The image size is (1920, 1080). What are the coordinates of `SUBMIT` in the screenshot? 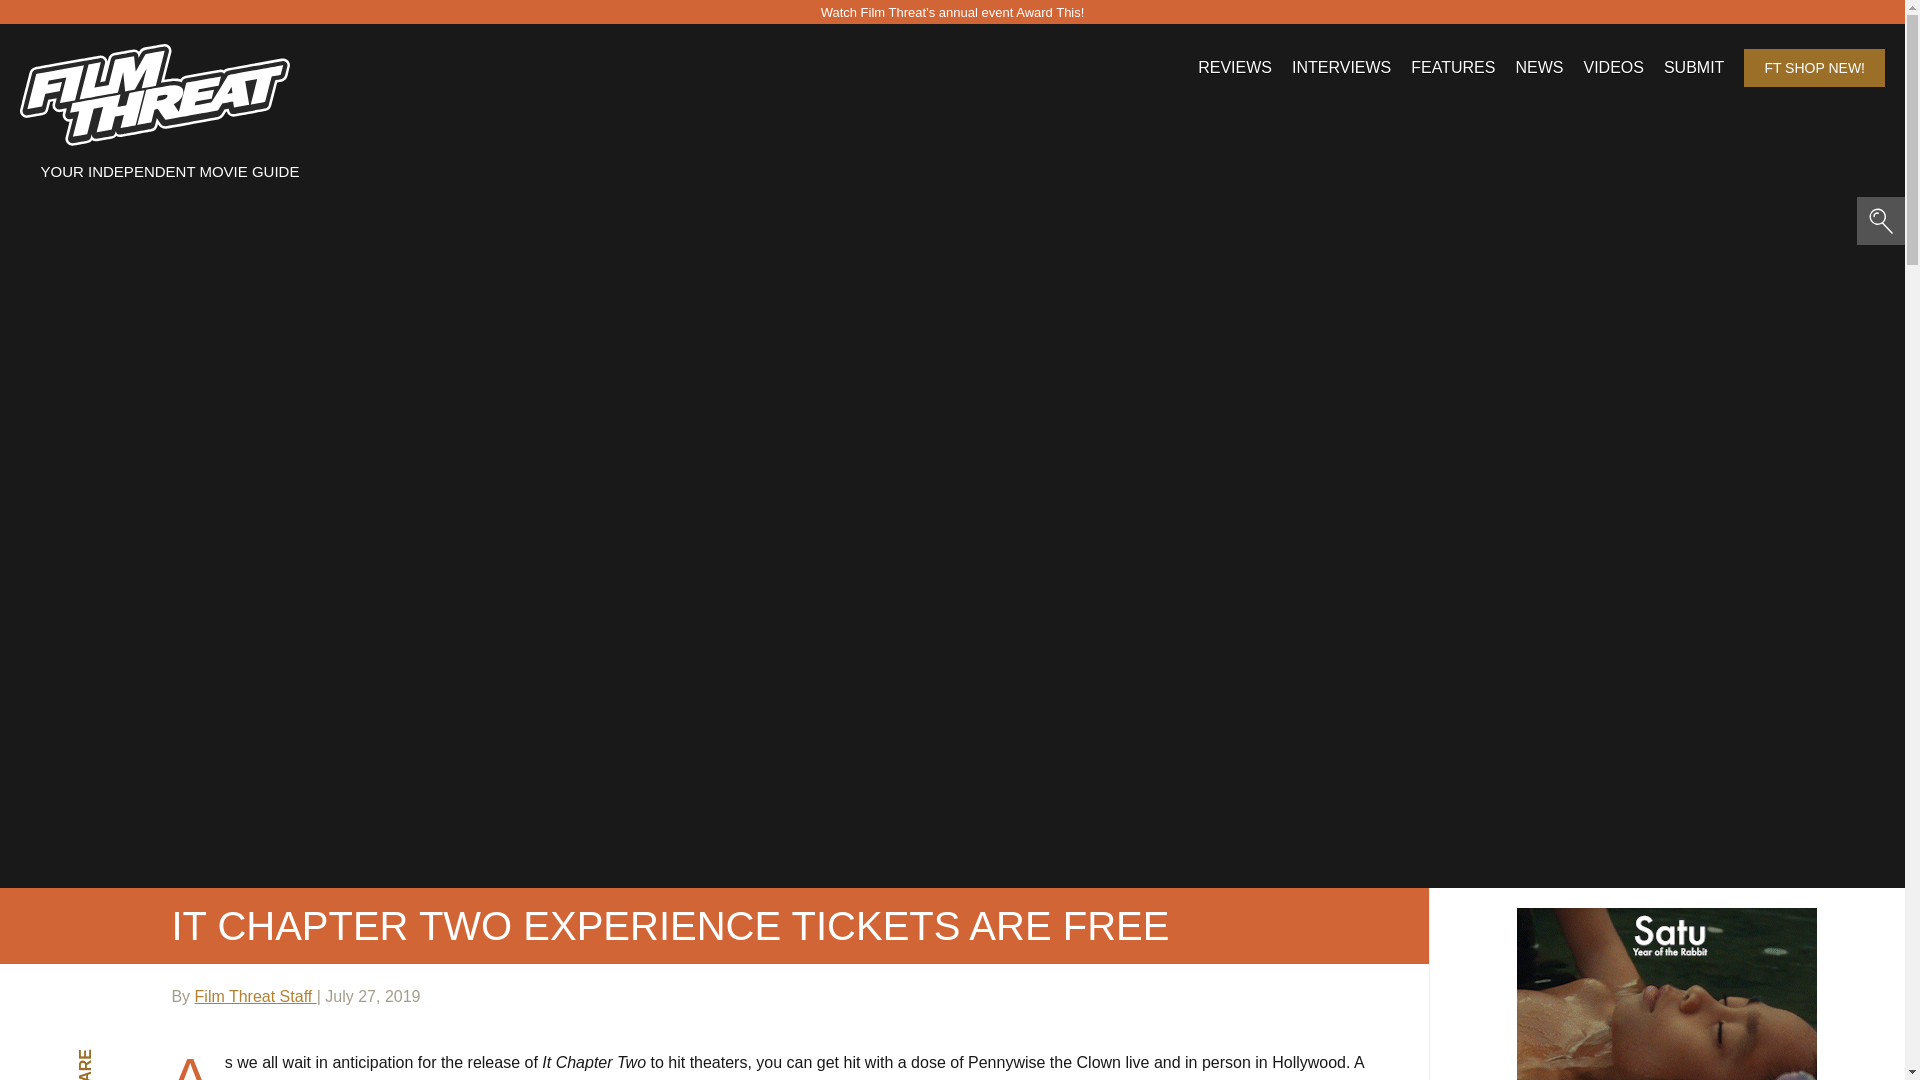 It's located at (1694, 68).